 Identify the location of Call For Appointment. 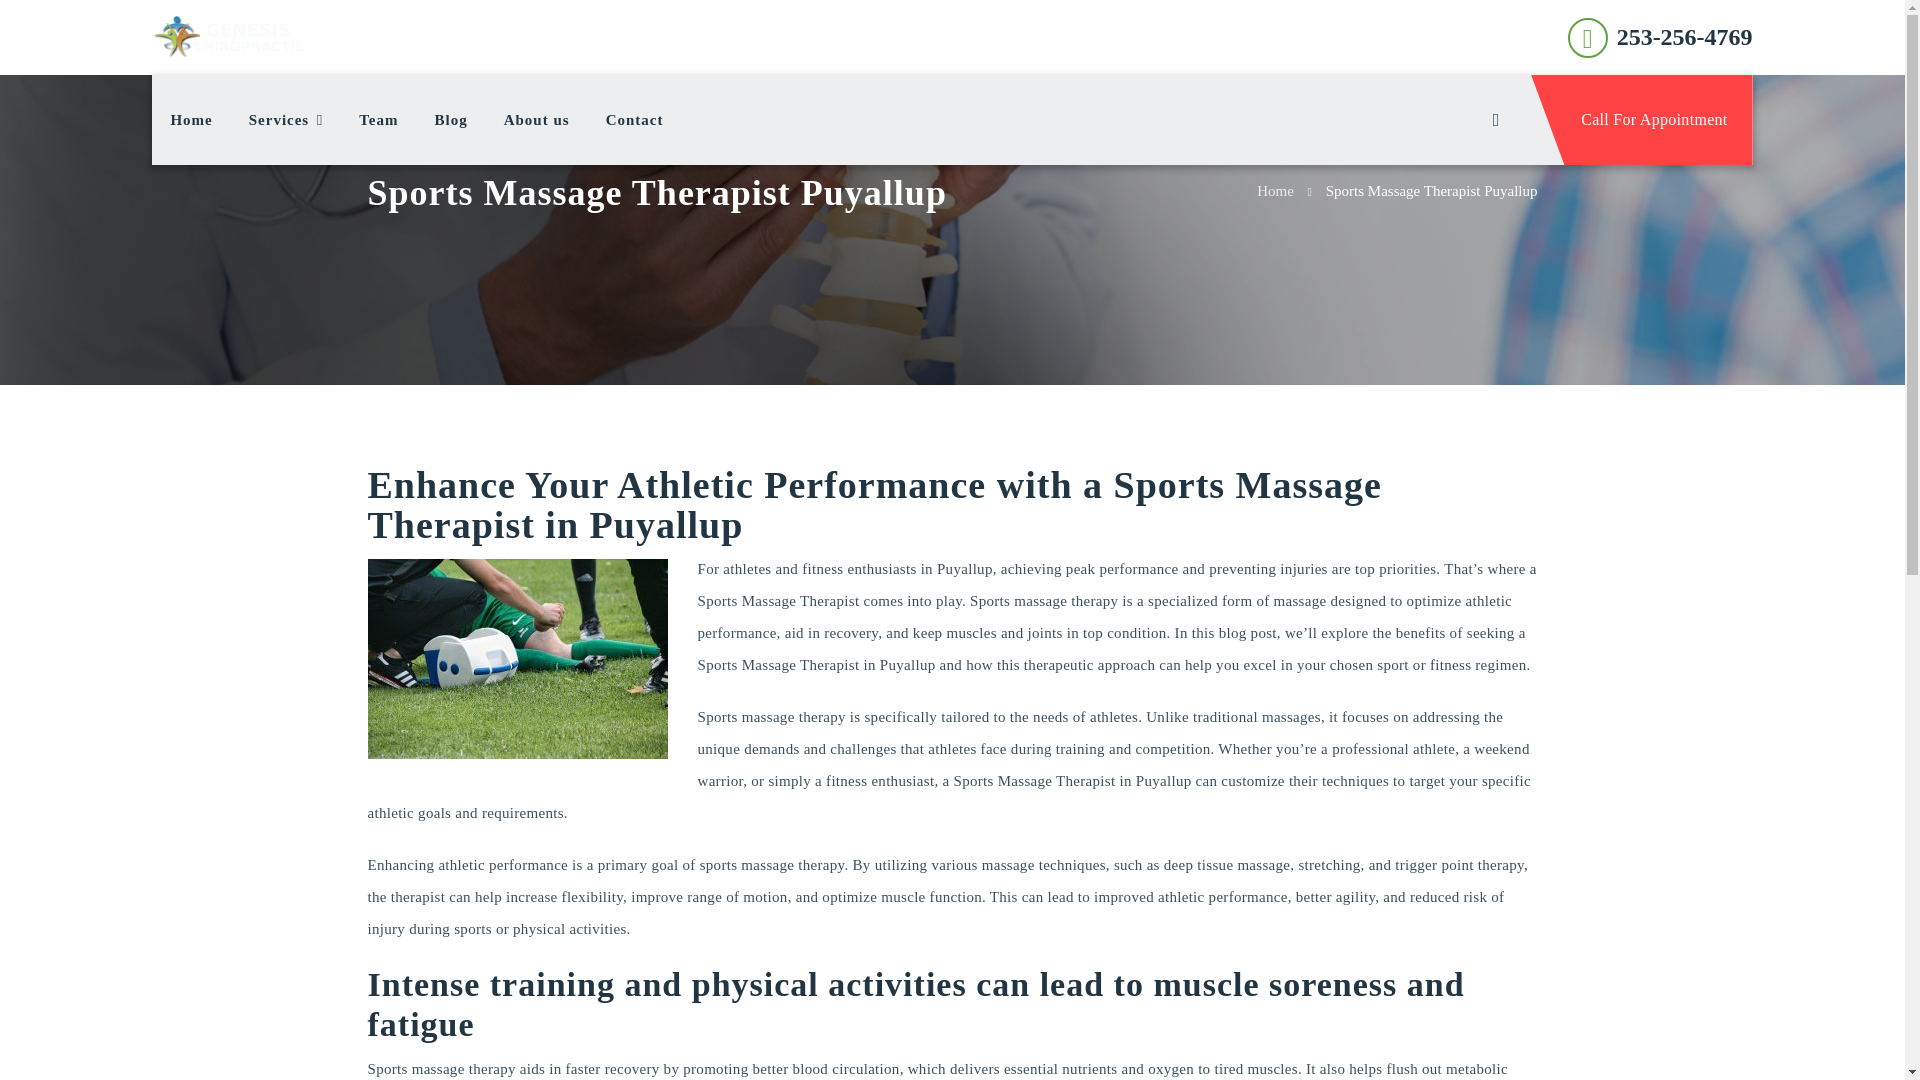
(1640, 120).